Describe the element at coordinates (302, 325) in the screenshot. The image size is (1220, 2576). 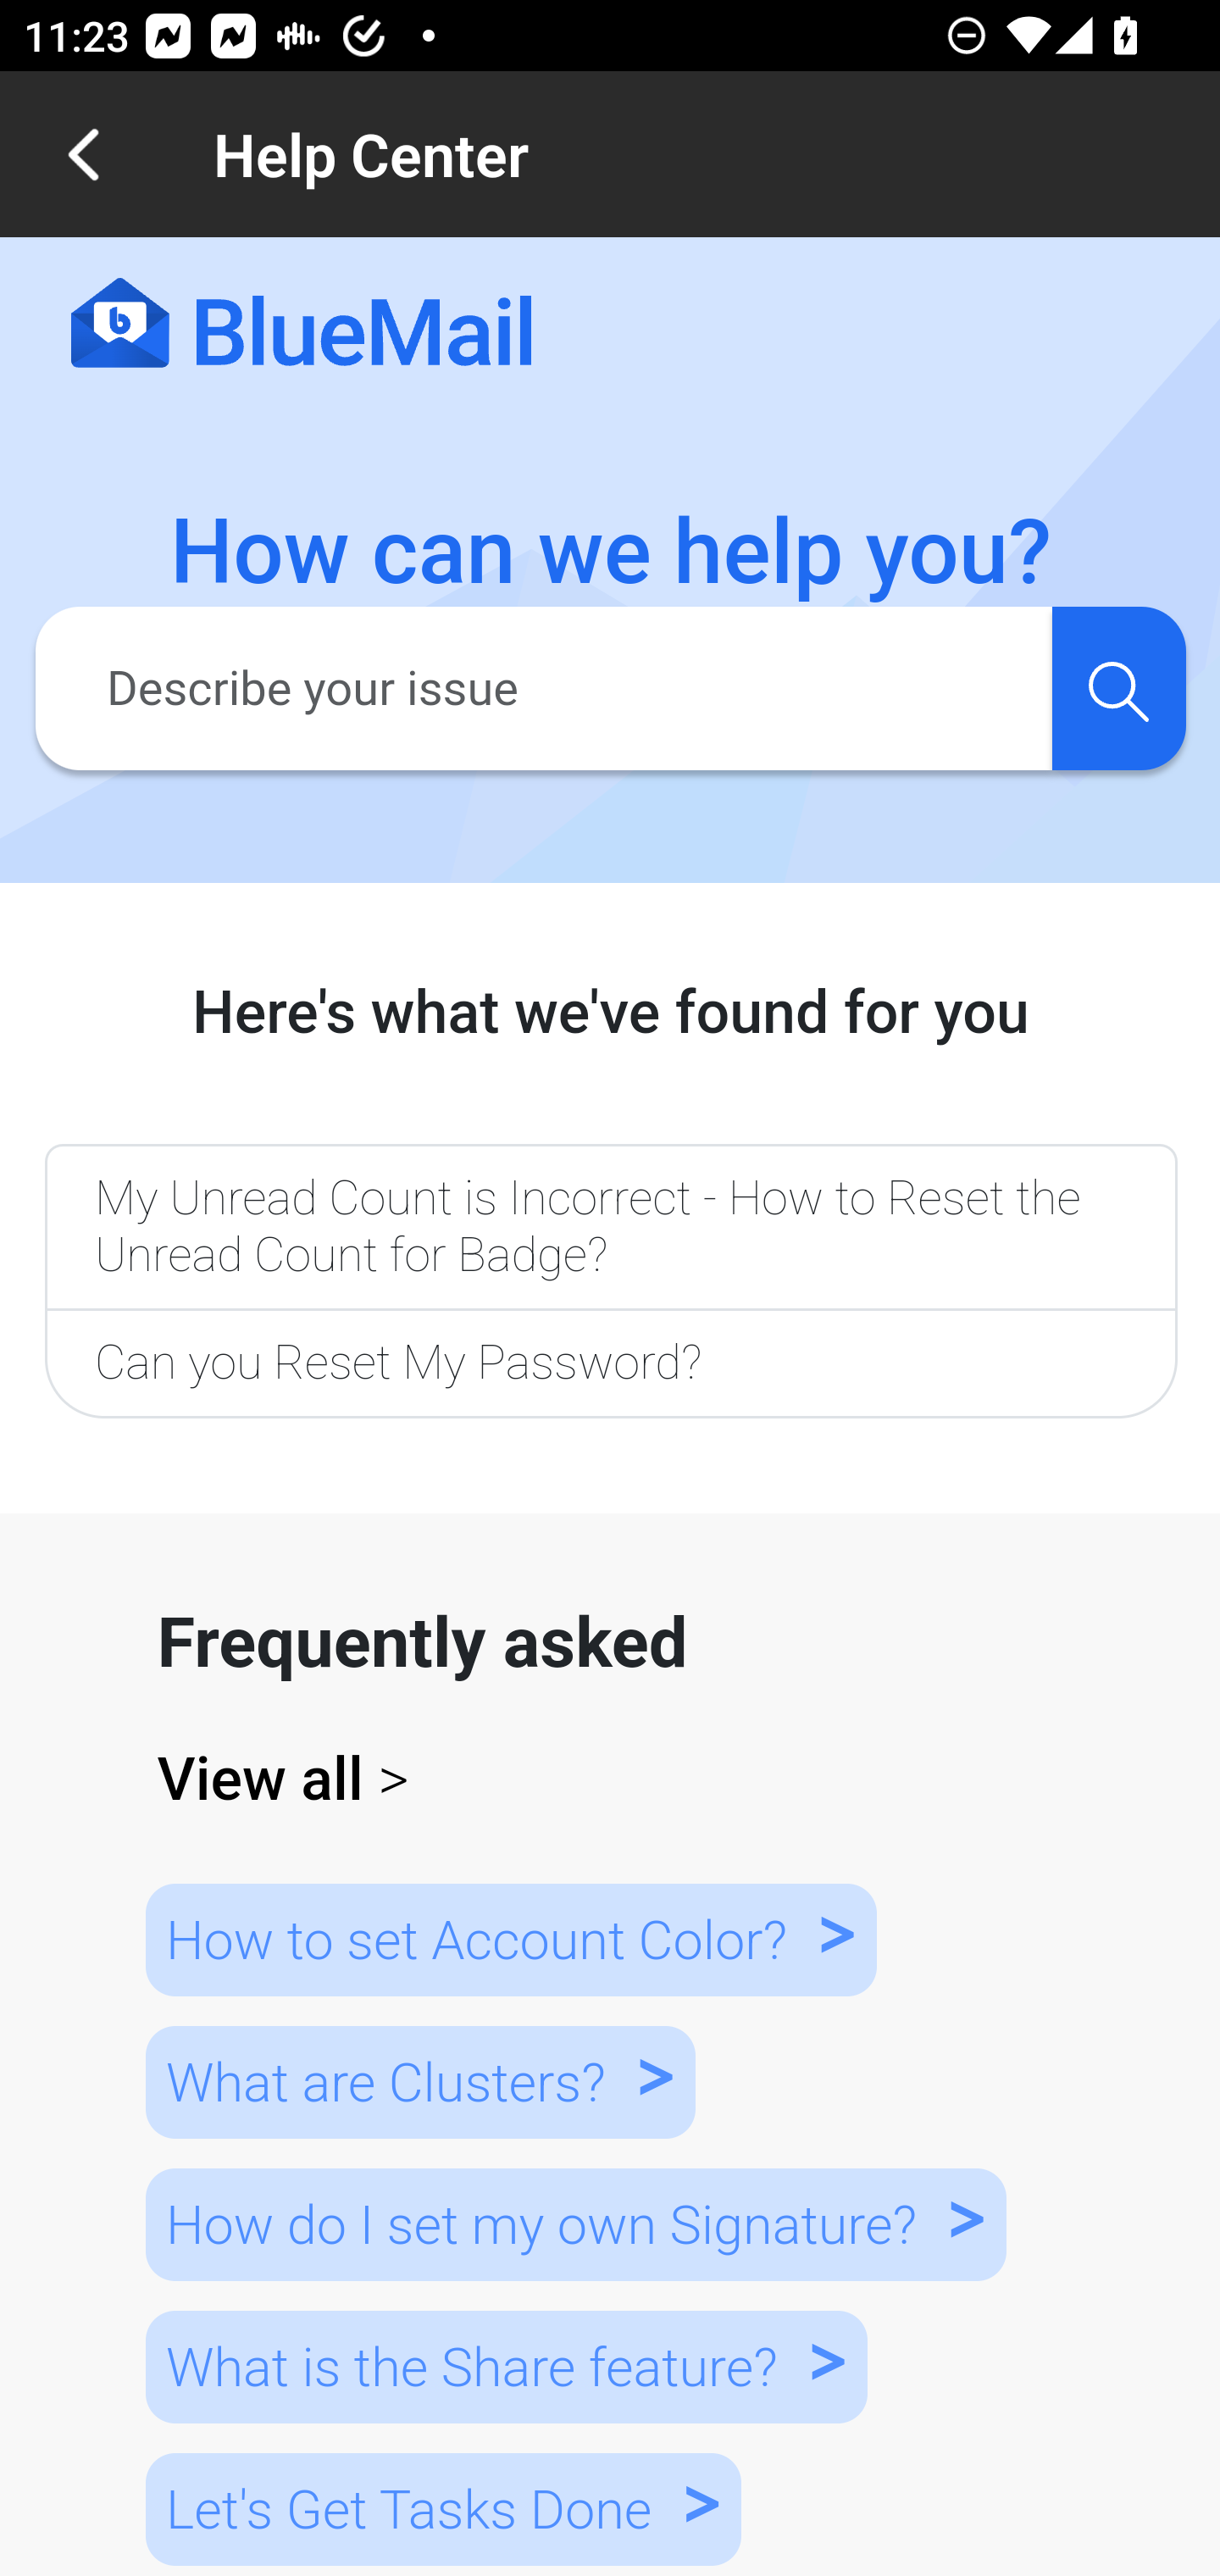
I see `BlueMail Logo` at that location.